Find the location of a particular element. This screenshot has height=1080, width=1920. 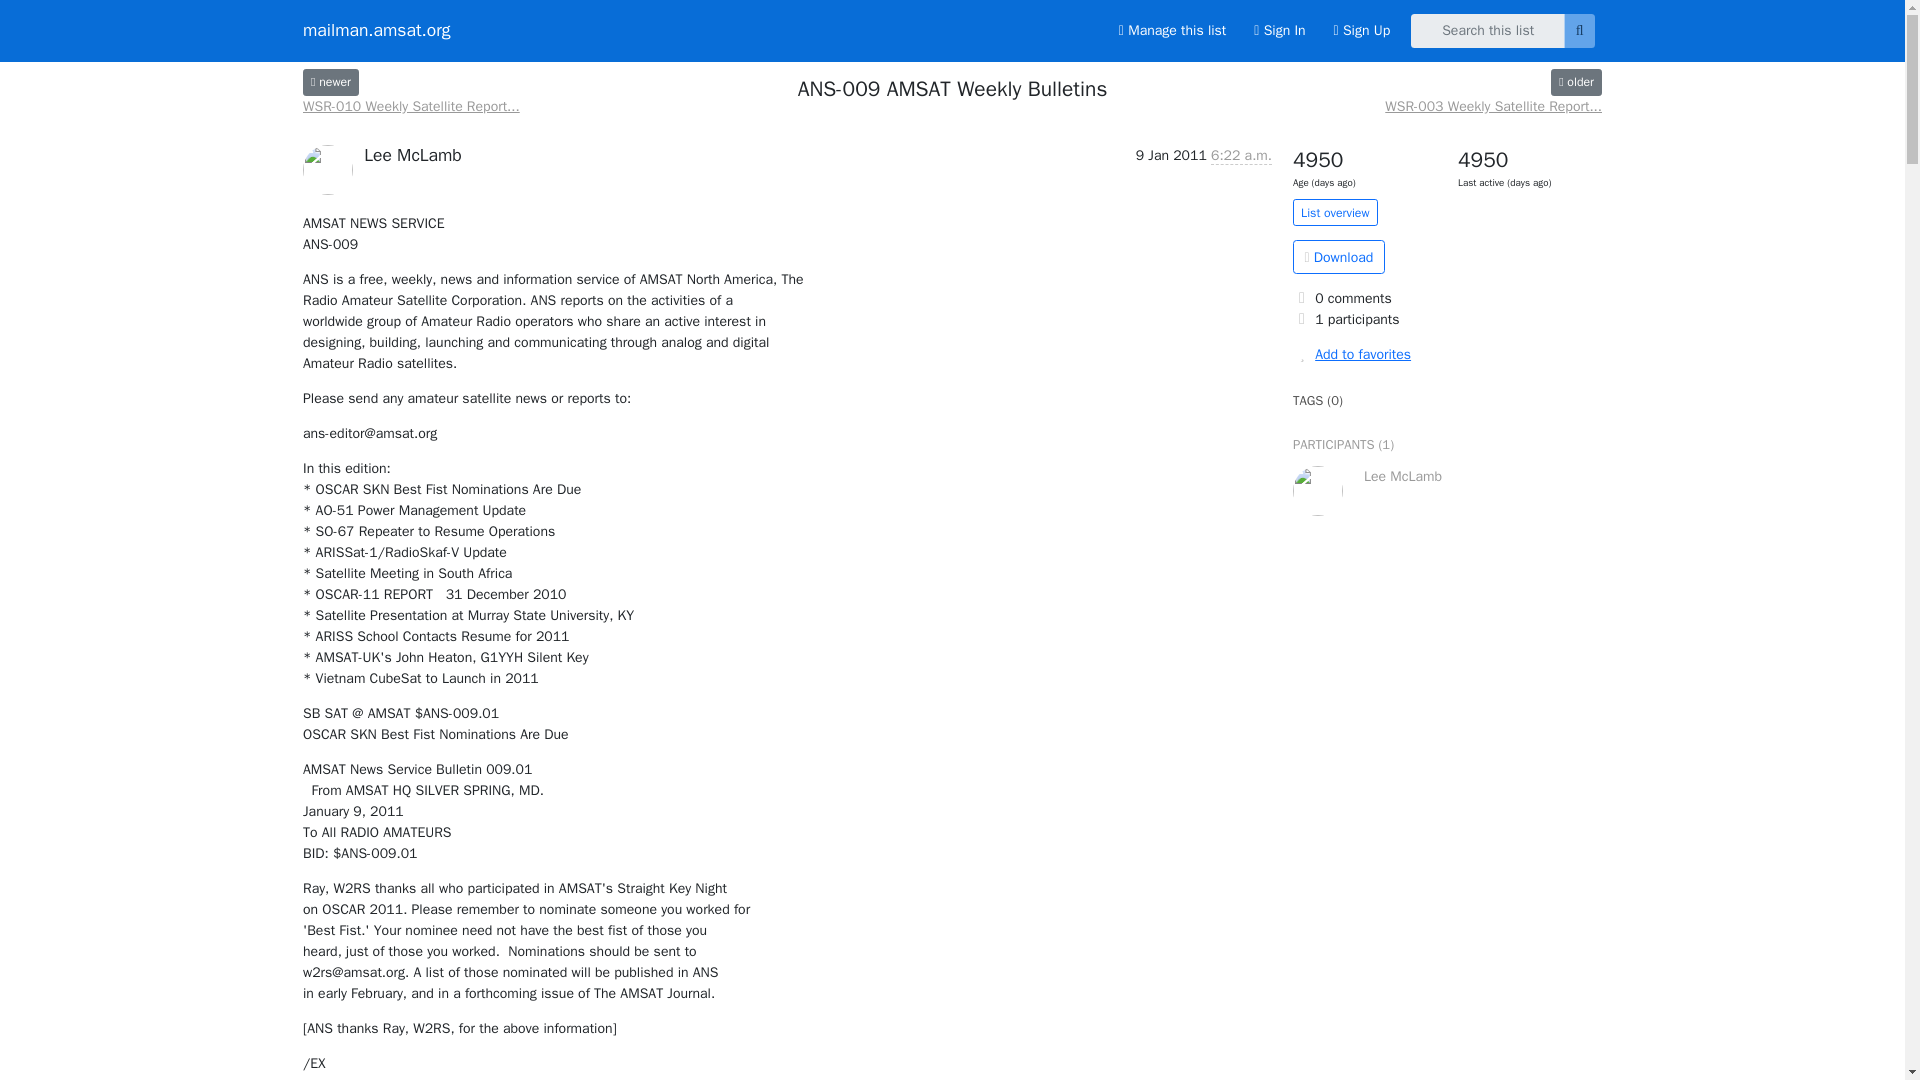

Download is located at coordinates (1338, 256).